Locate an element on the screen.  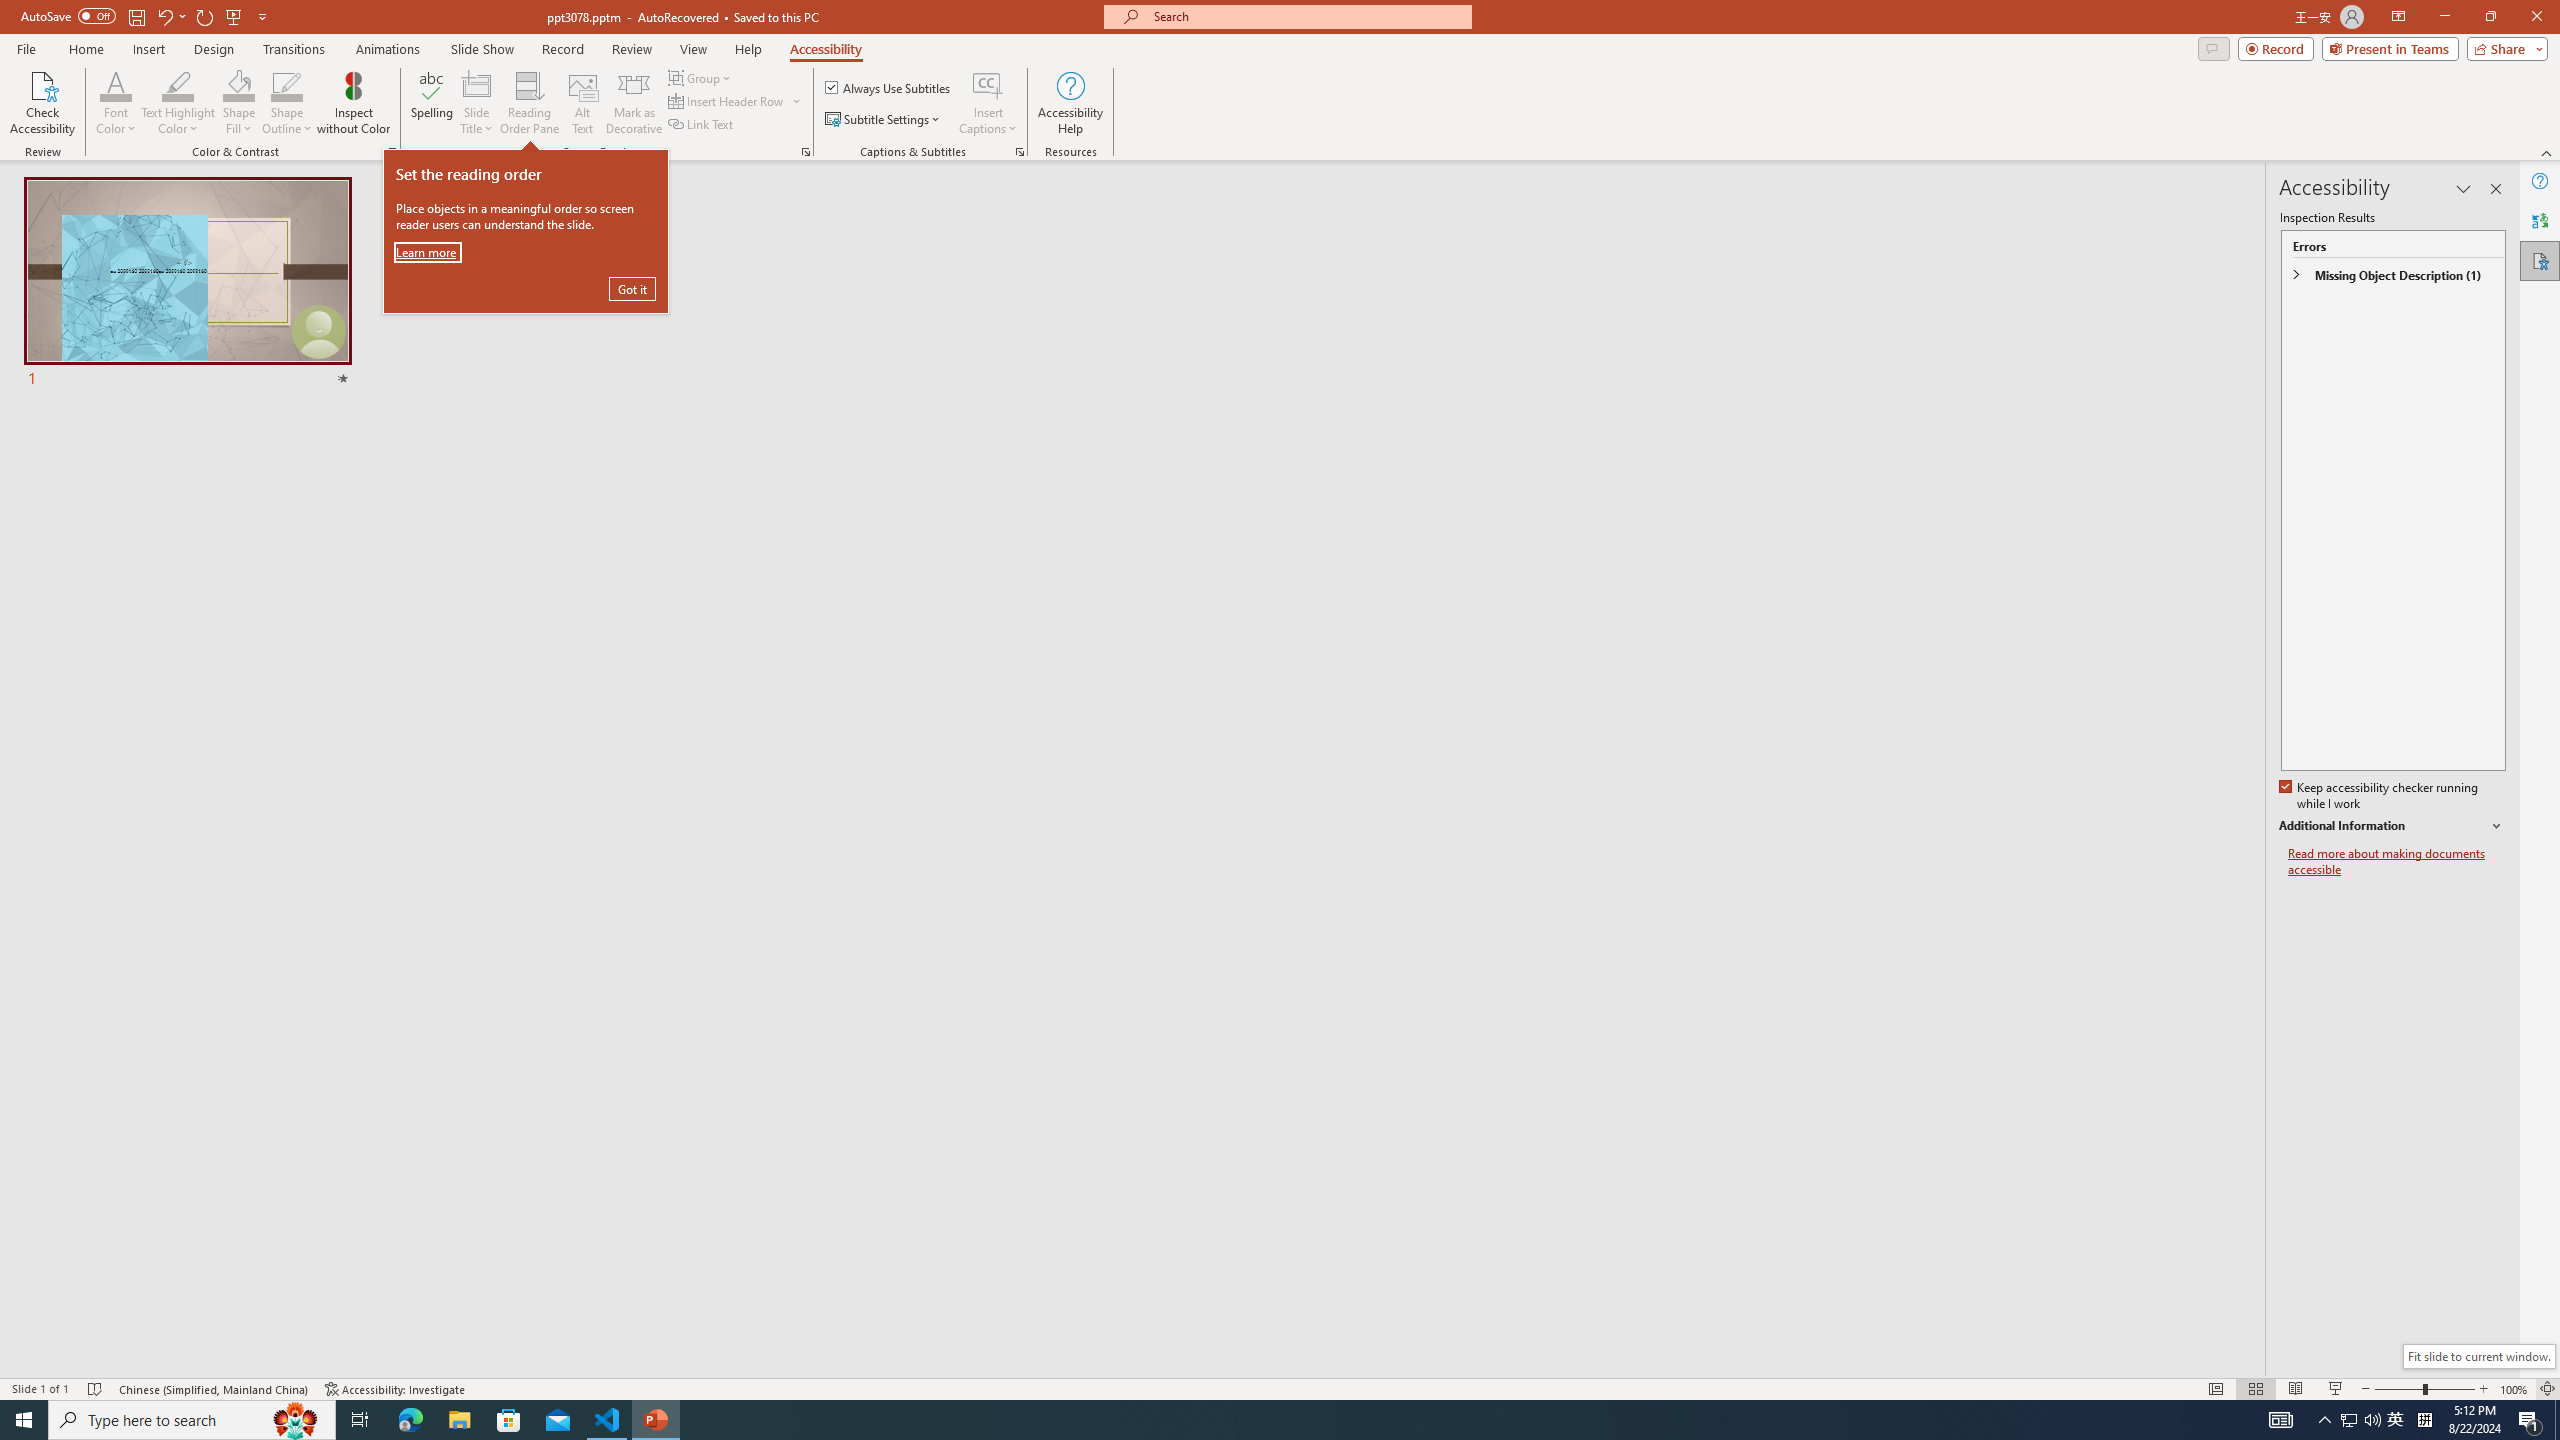
Slide Title is located at coordinates (477, 85).